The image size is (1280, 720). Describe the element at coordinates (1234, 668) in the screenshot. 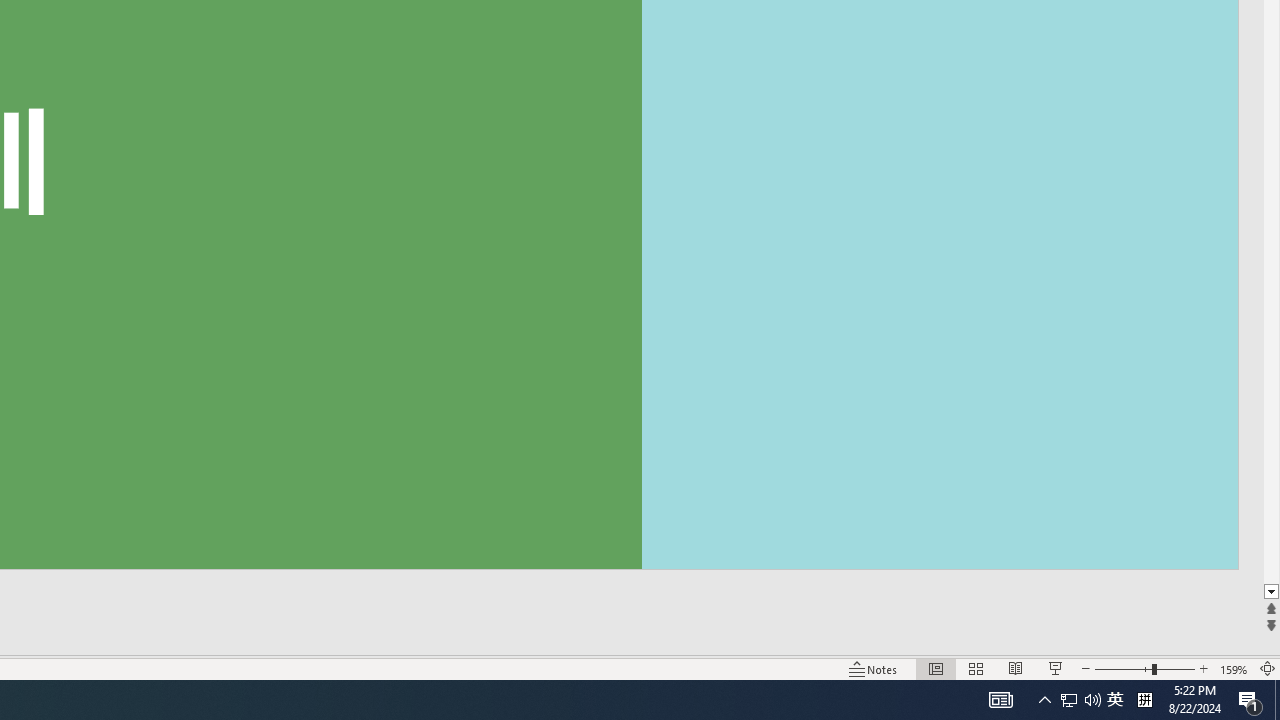

I see `Zoom 159%` at that location.